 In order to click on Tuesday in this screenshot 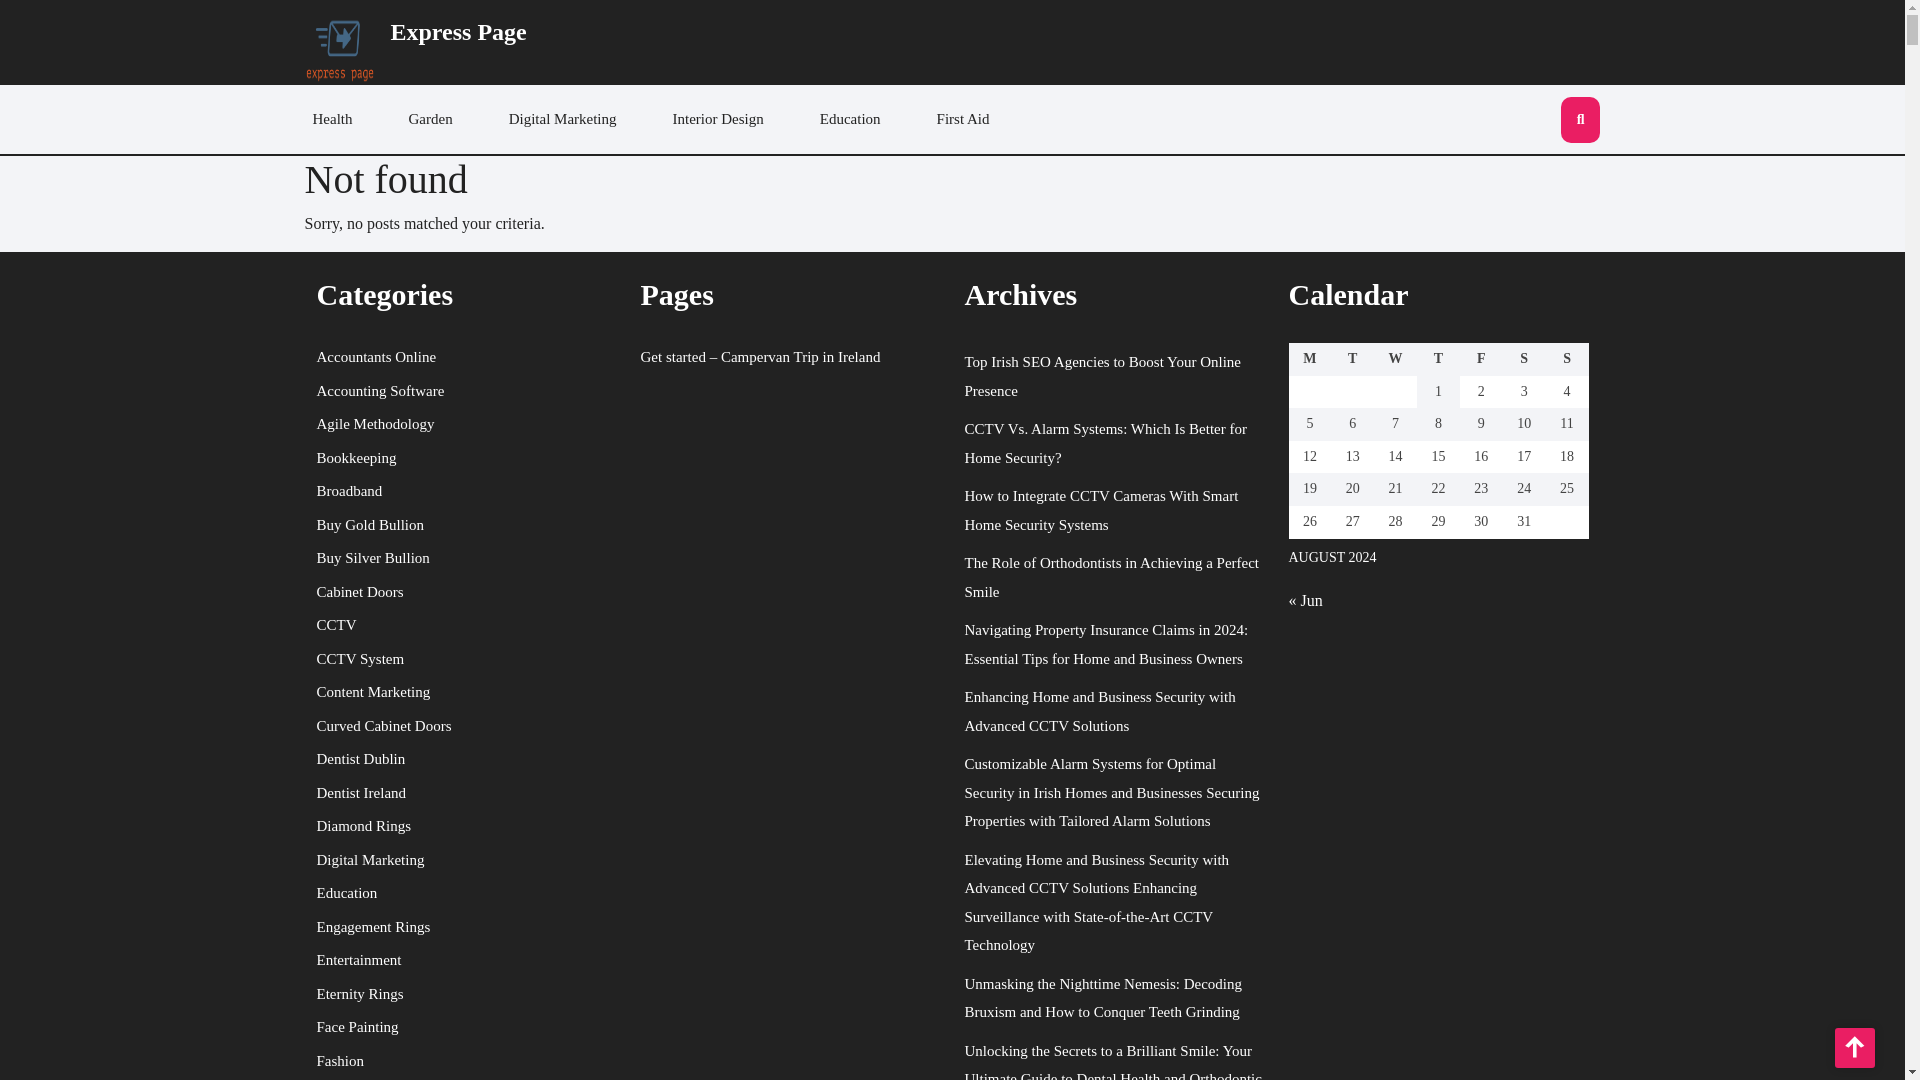, I will do `click(1352, 359)`.